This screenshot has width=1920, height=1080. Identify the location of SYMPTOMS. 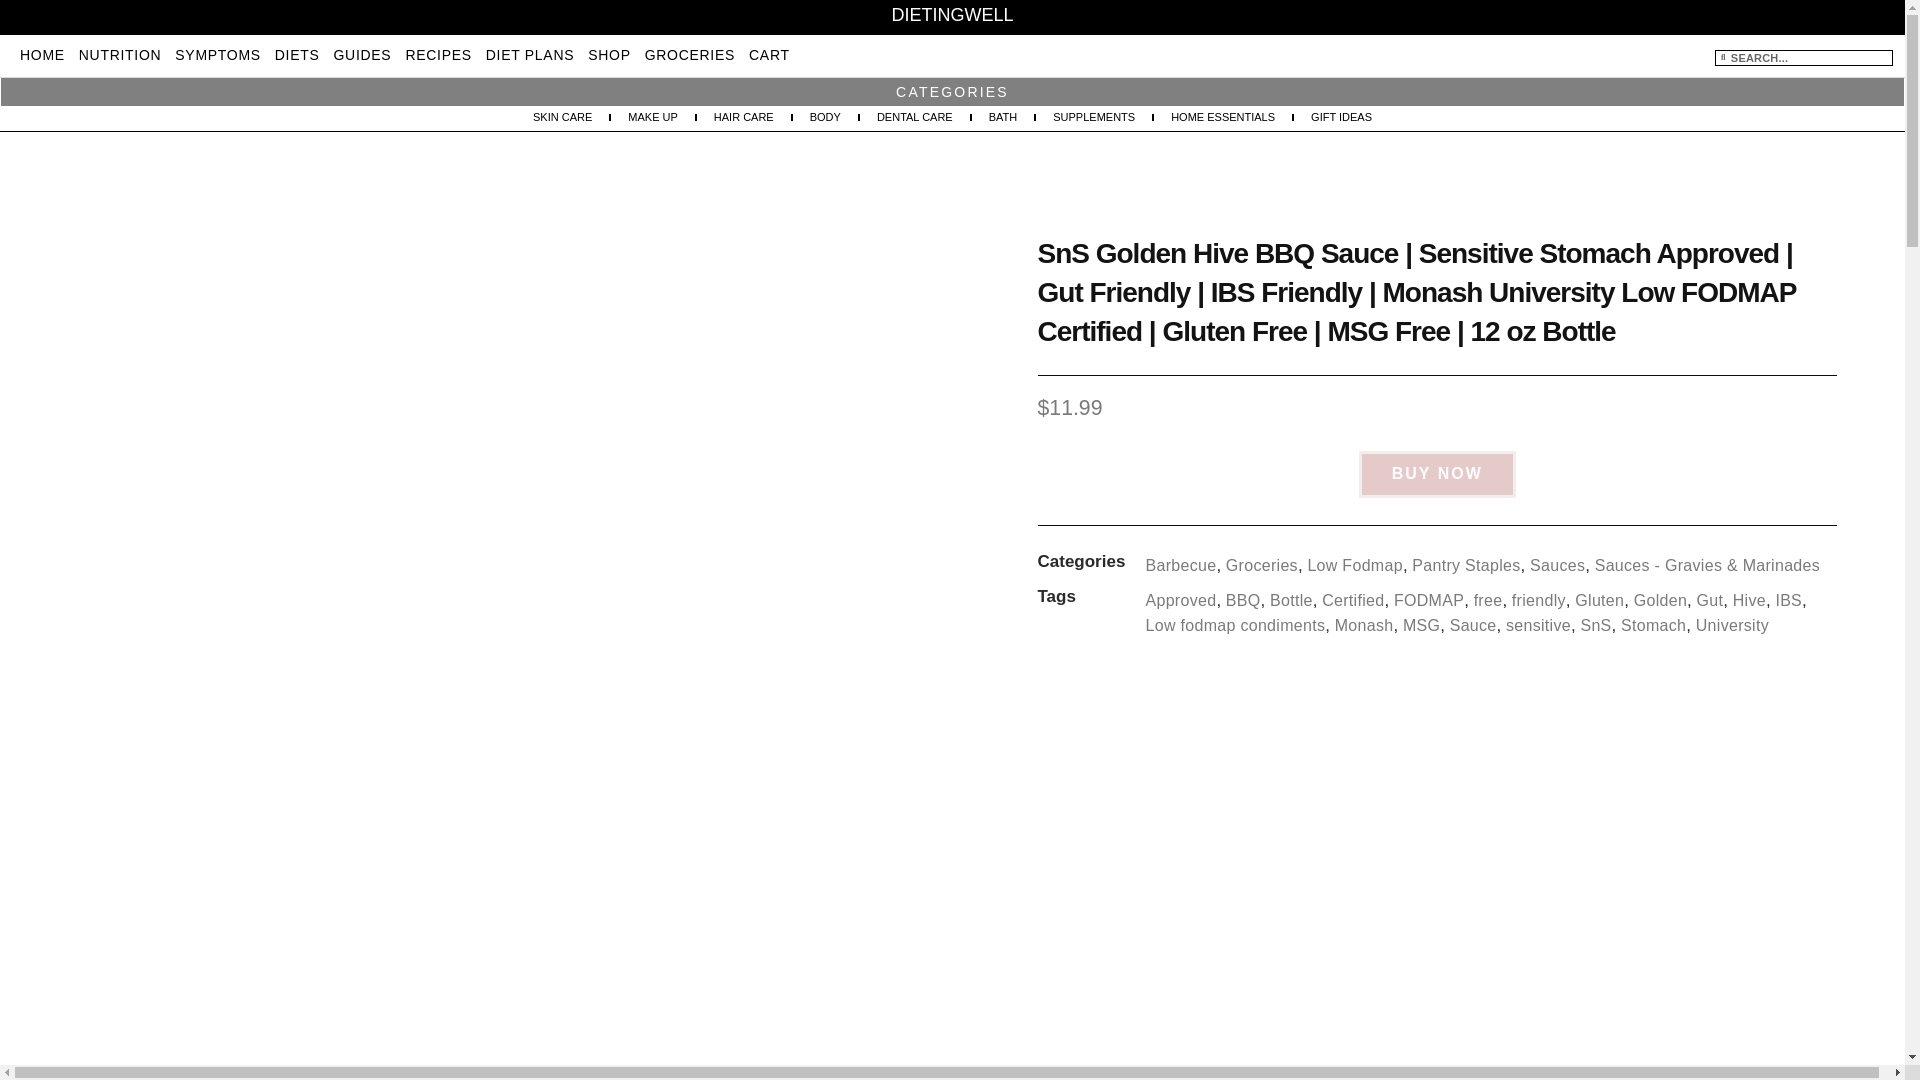
(216, 54).